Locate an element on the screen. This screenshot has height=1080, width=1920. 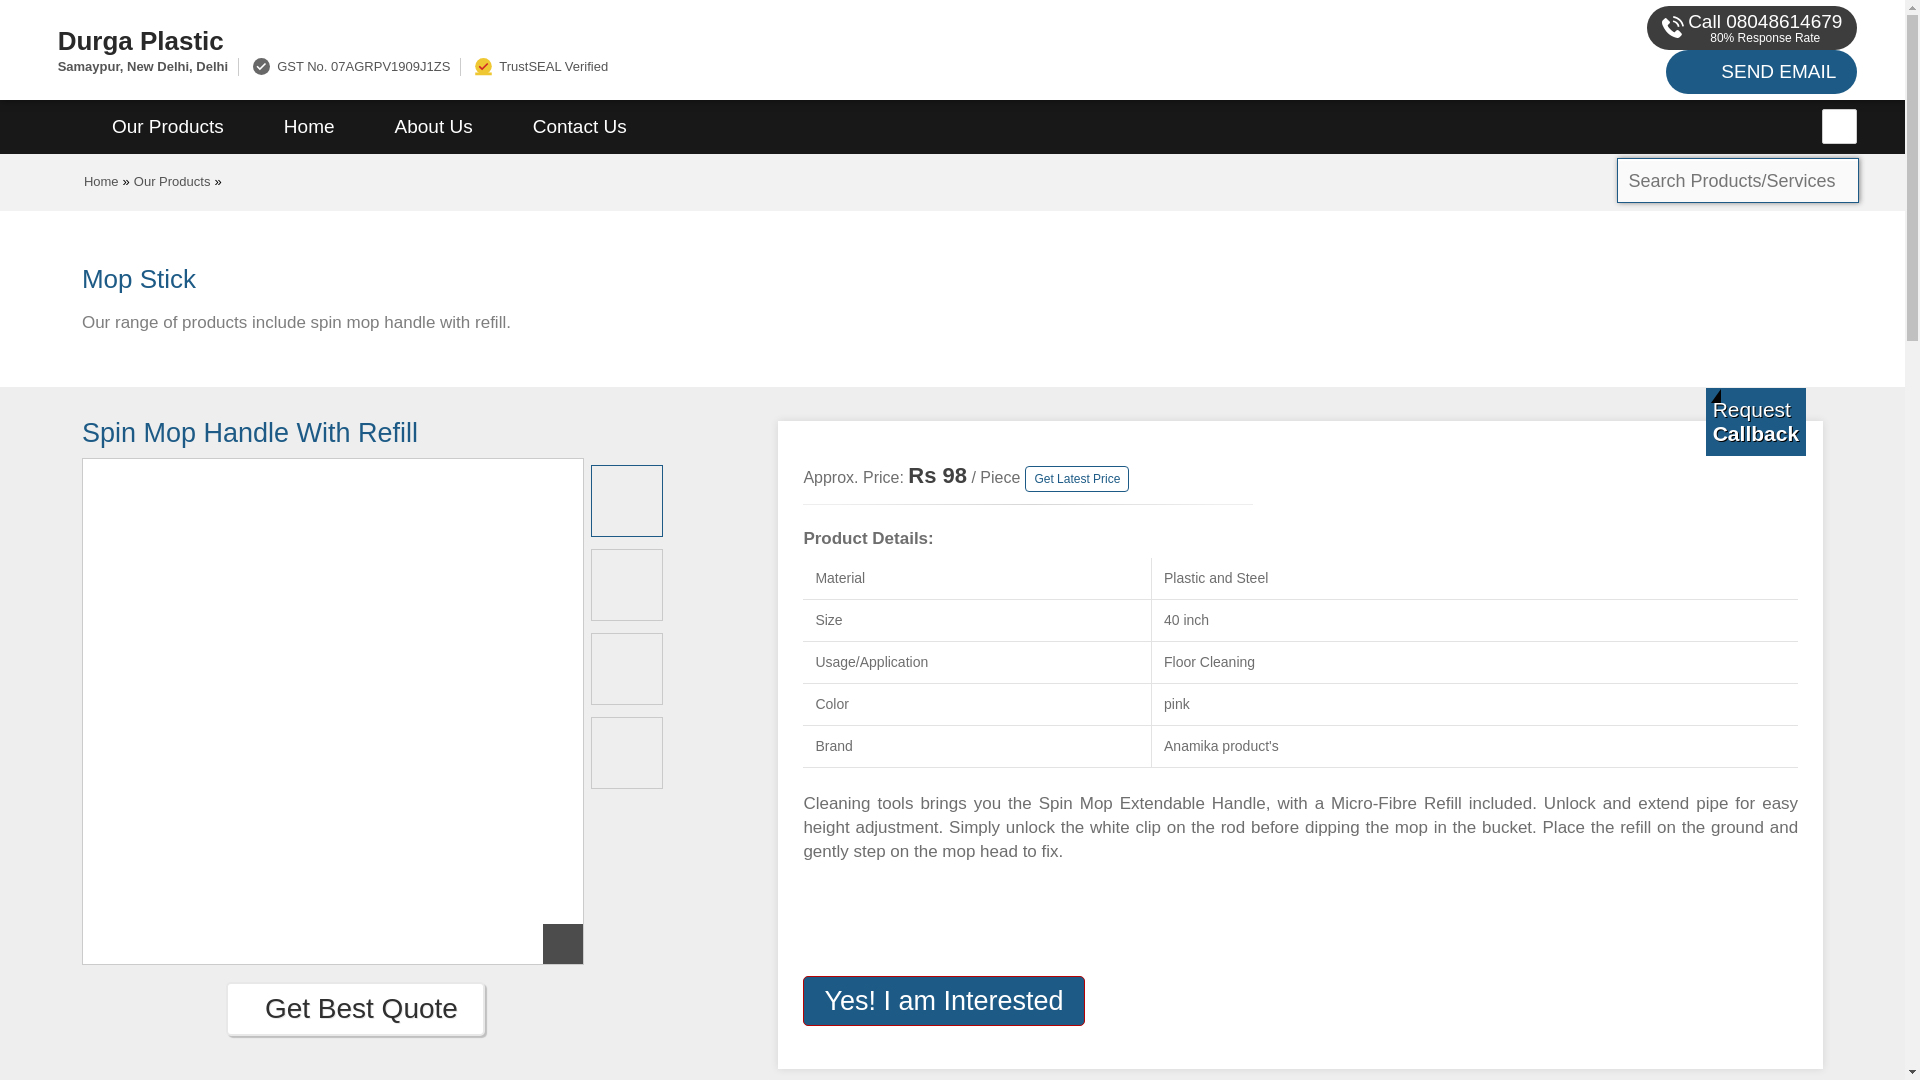
Durga Plastic is located at coordinates (634, 40).